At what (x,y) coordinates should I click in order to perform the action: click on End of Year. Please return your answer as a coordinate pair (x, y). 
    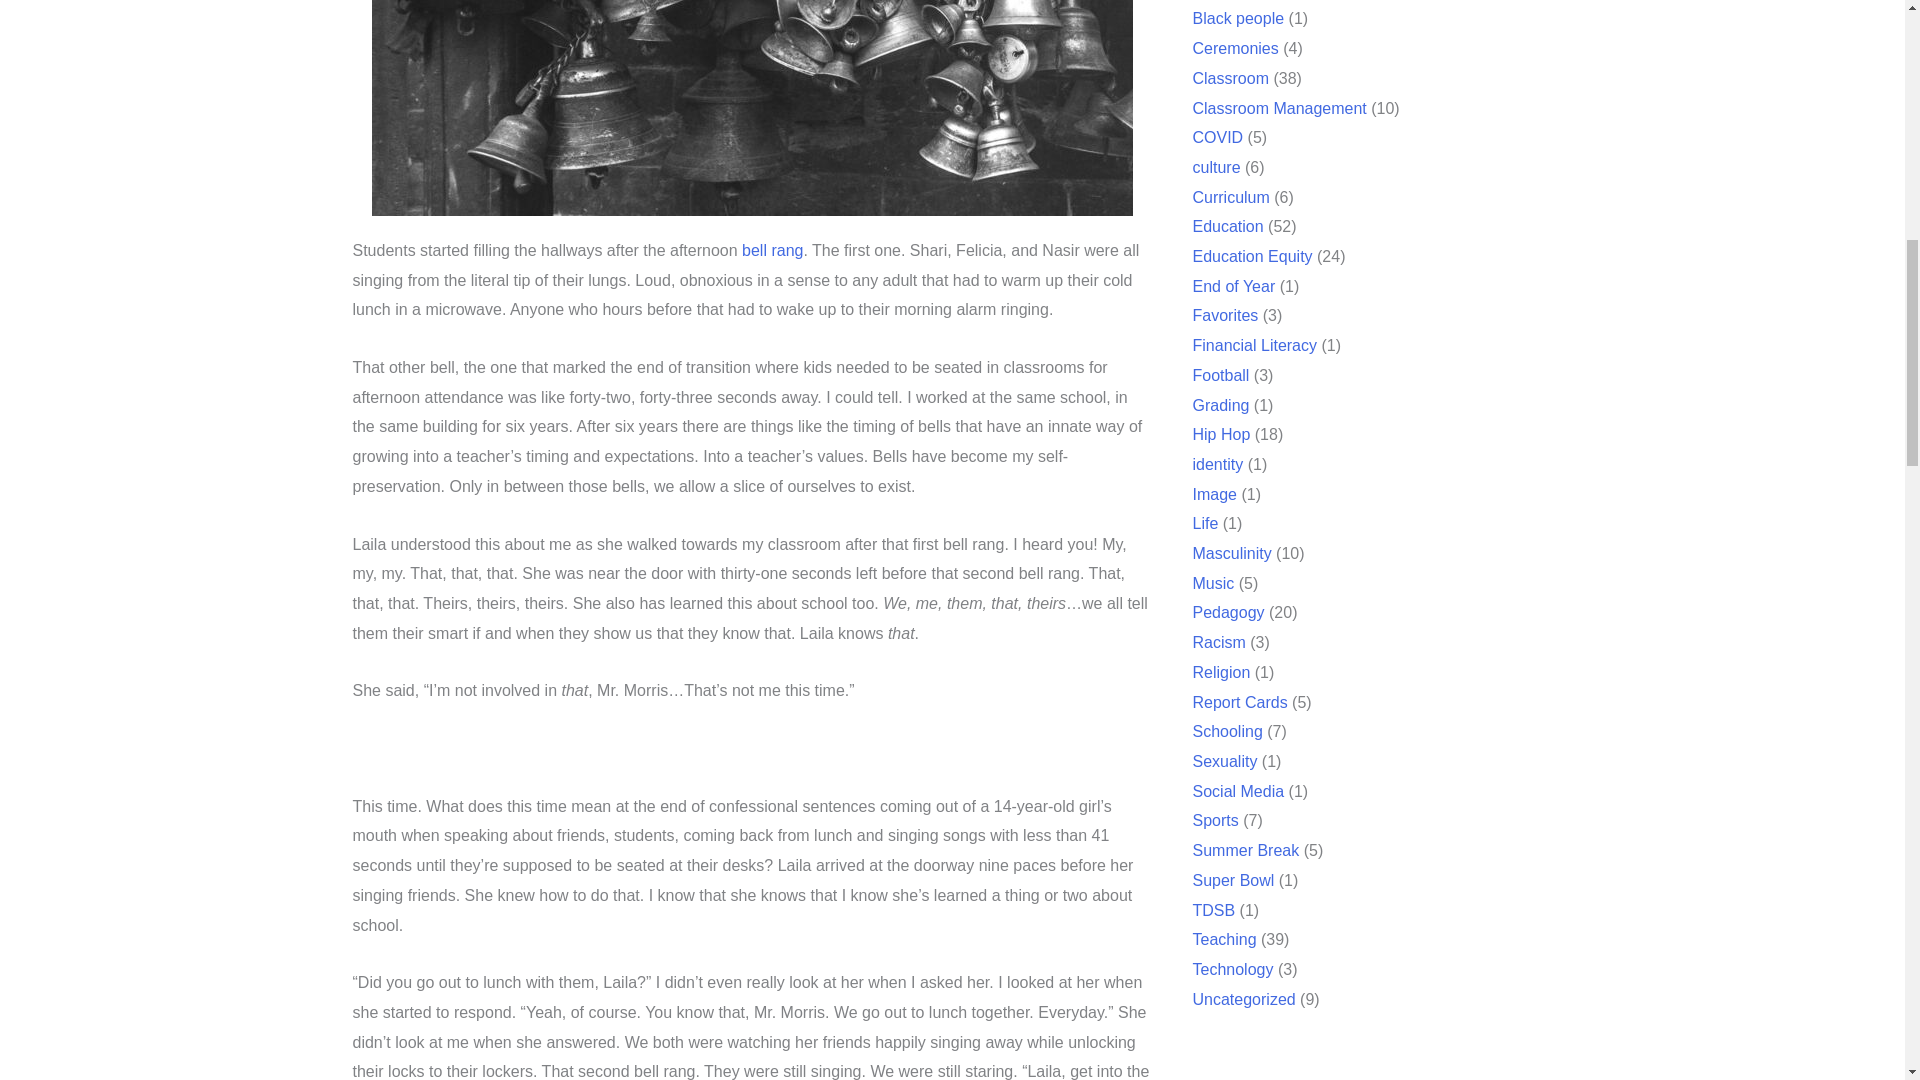
    Looking at the image, I should click on (1233, 286).